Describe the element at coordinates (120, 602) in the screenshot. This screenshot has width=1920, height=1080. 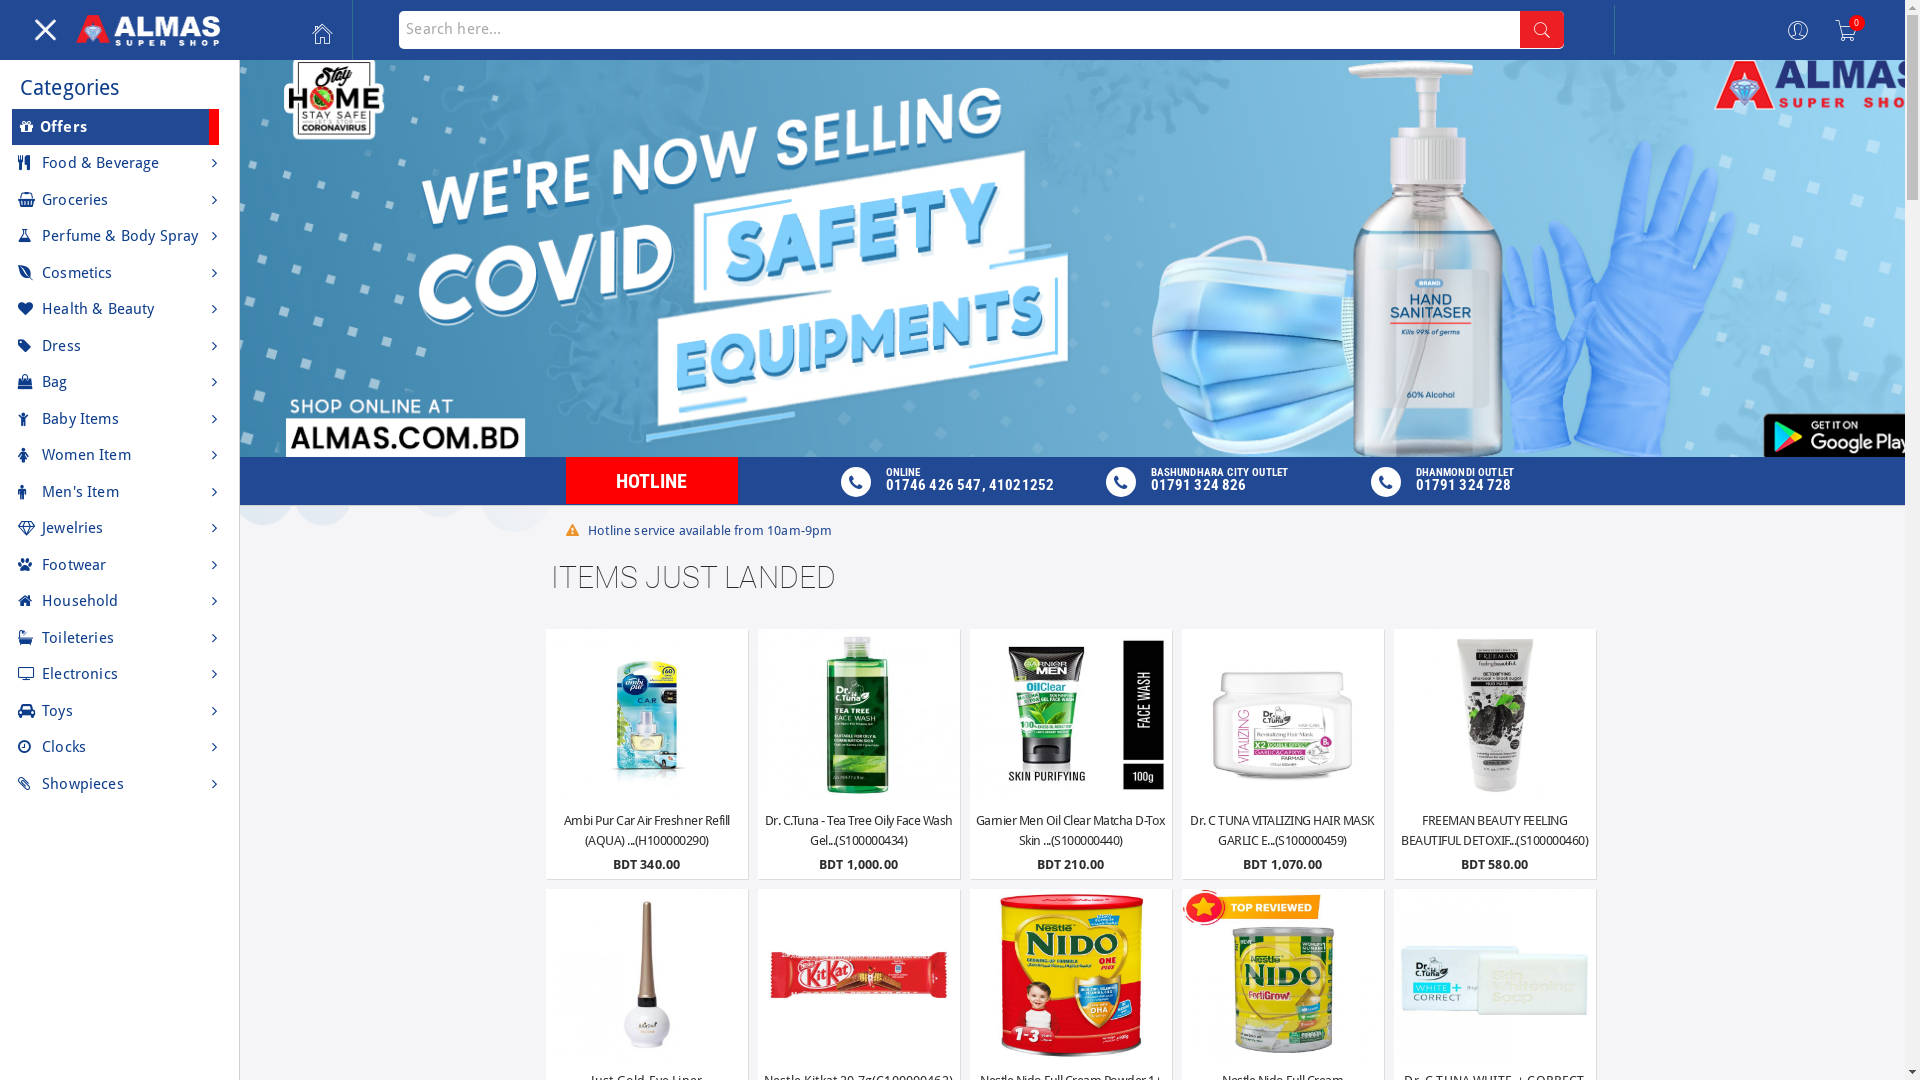
I see `Household` at that location.